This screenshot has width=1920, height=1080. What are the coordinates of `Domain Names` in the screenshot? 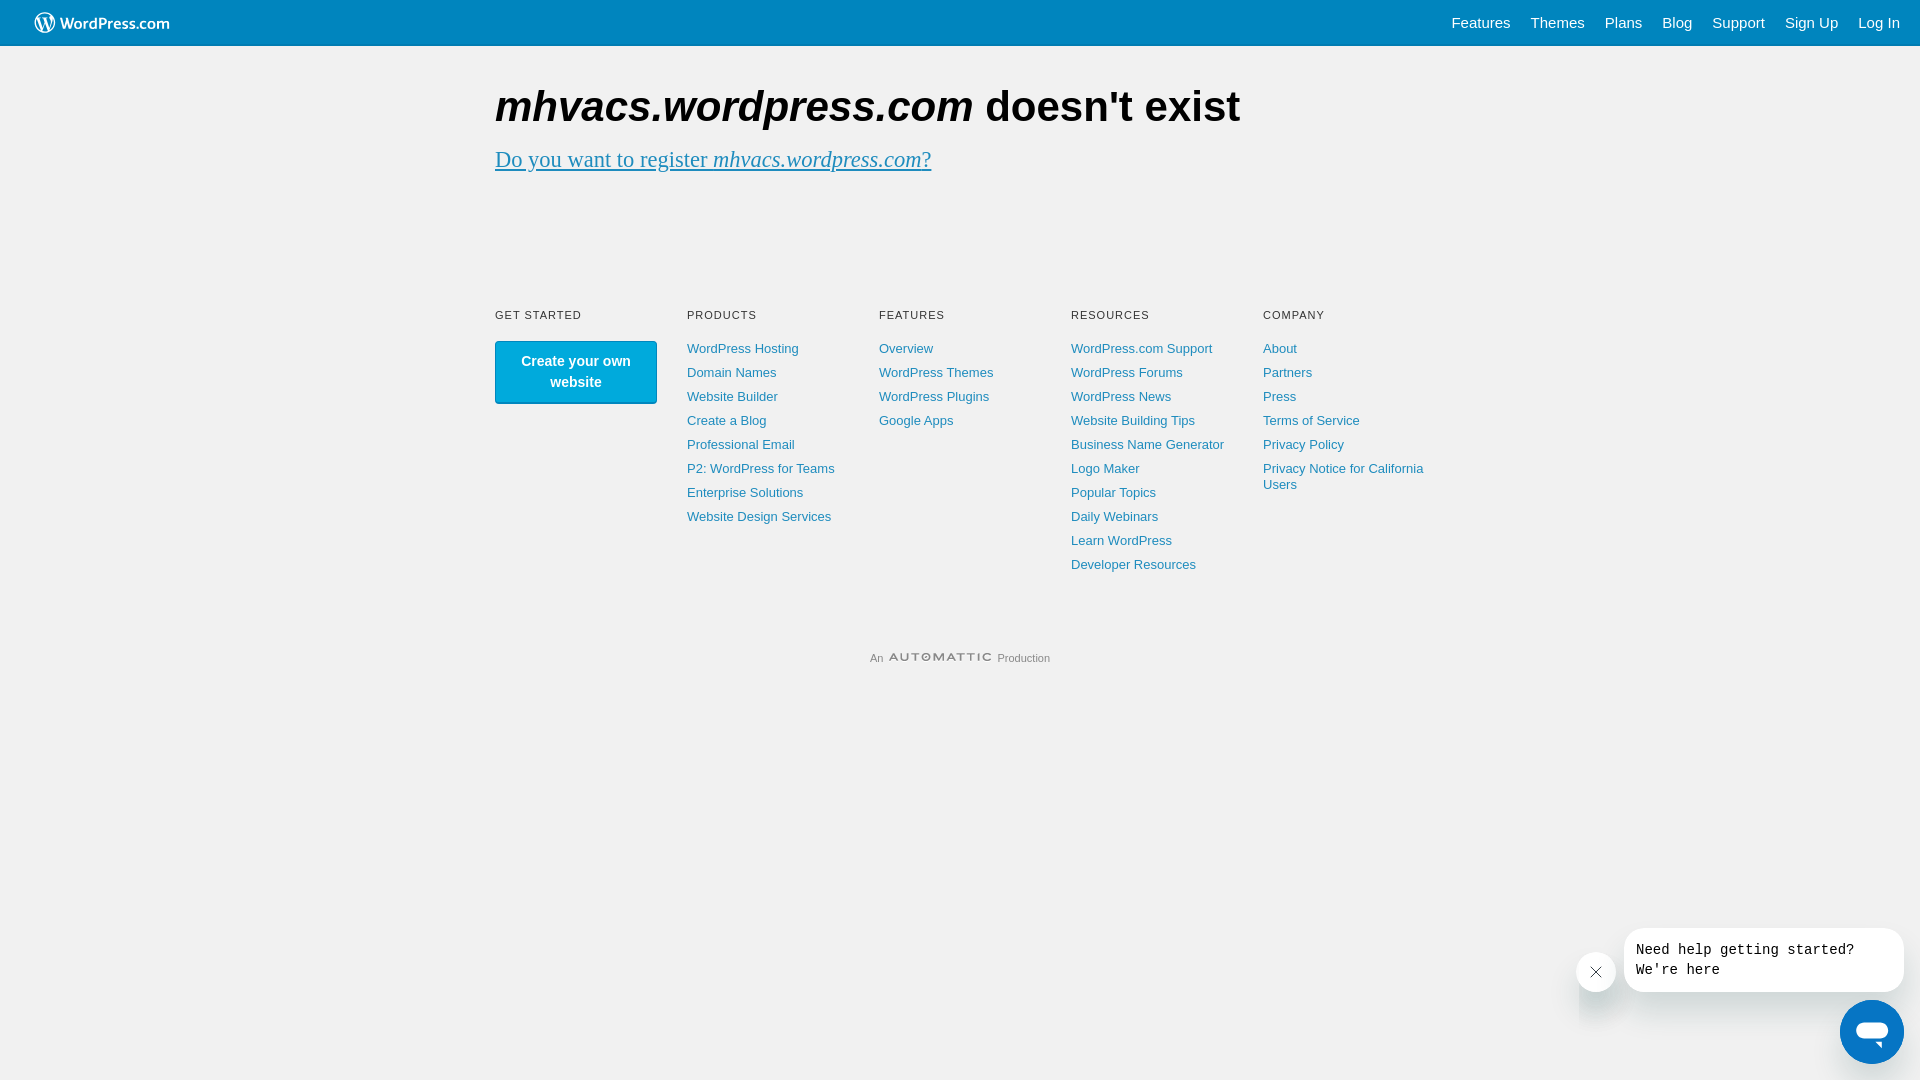 It's located at (732, 372).